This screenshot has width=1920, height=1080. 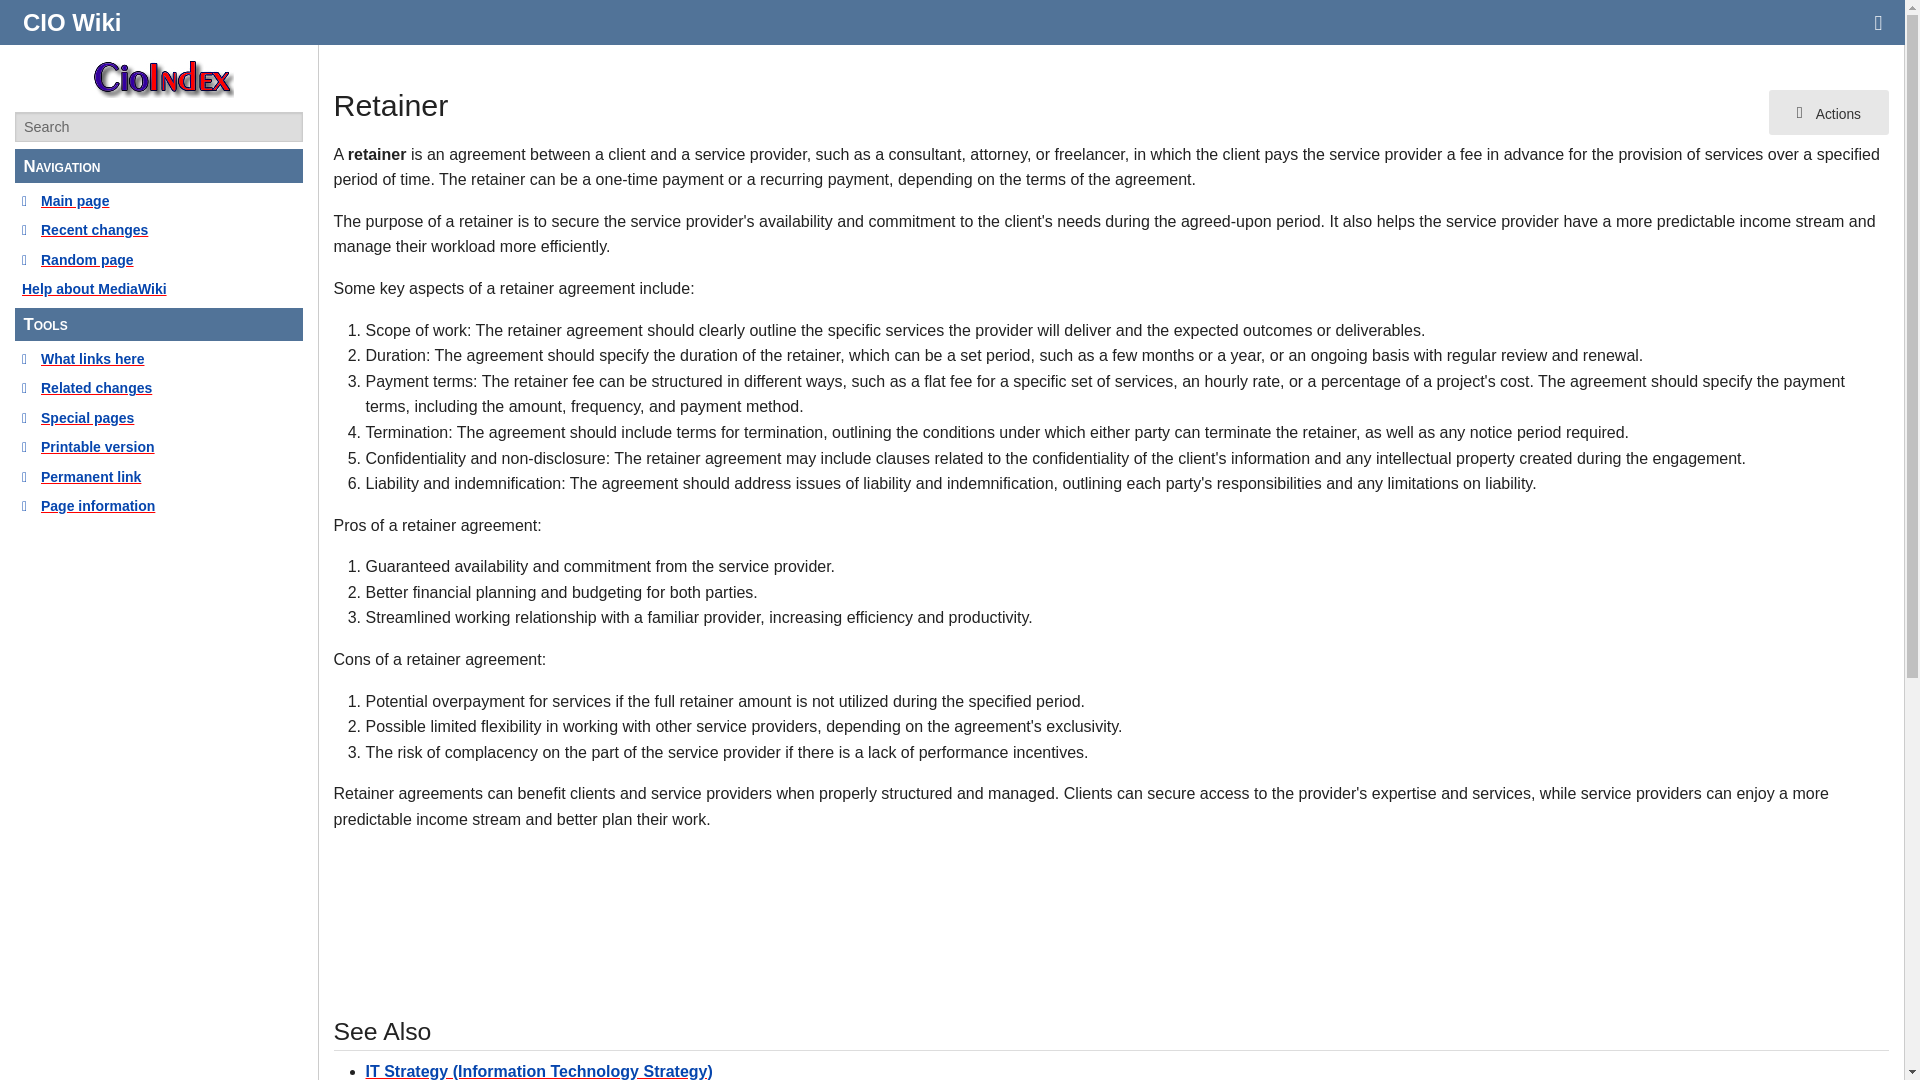 What do you see at coordinates (159, 260) in the screenshot?
I see `Random page` at bounding box center [159, 260].